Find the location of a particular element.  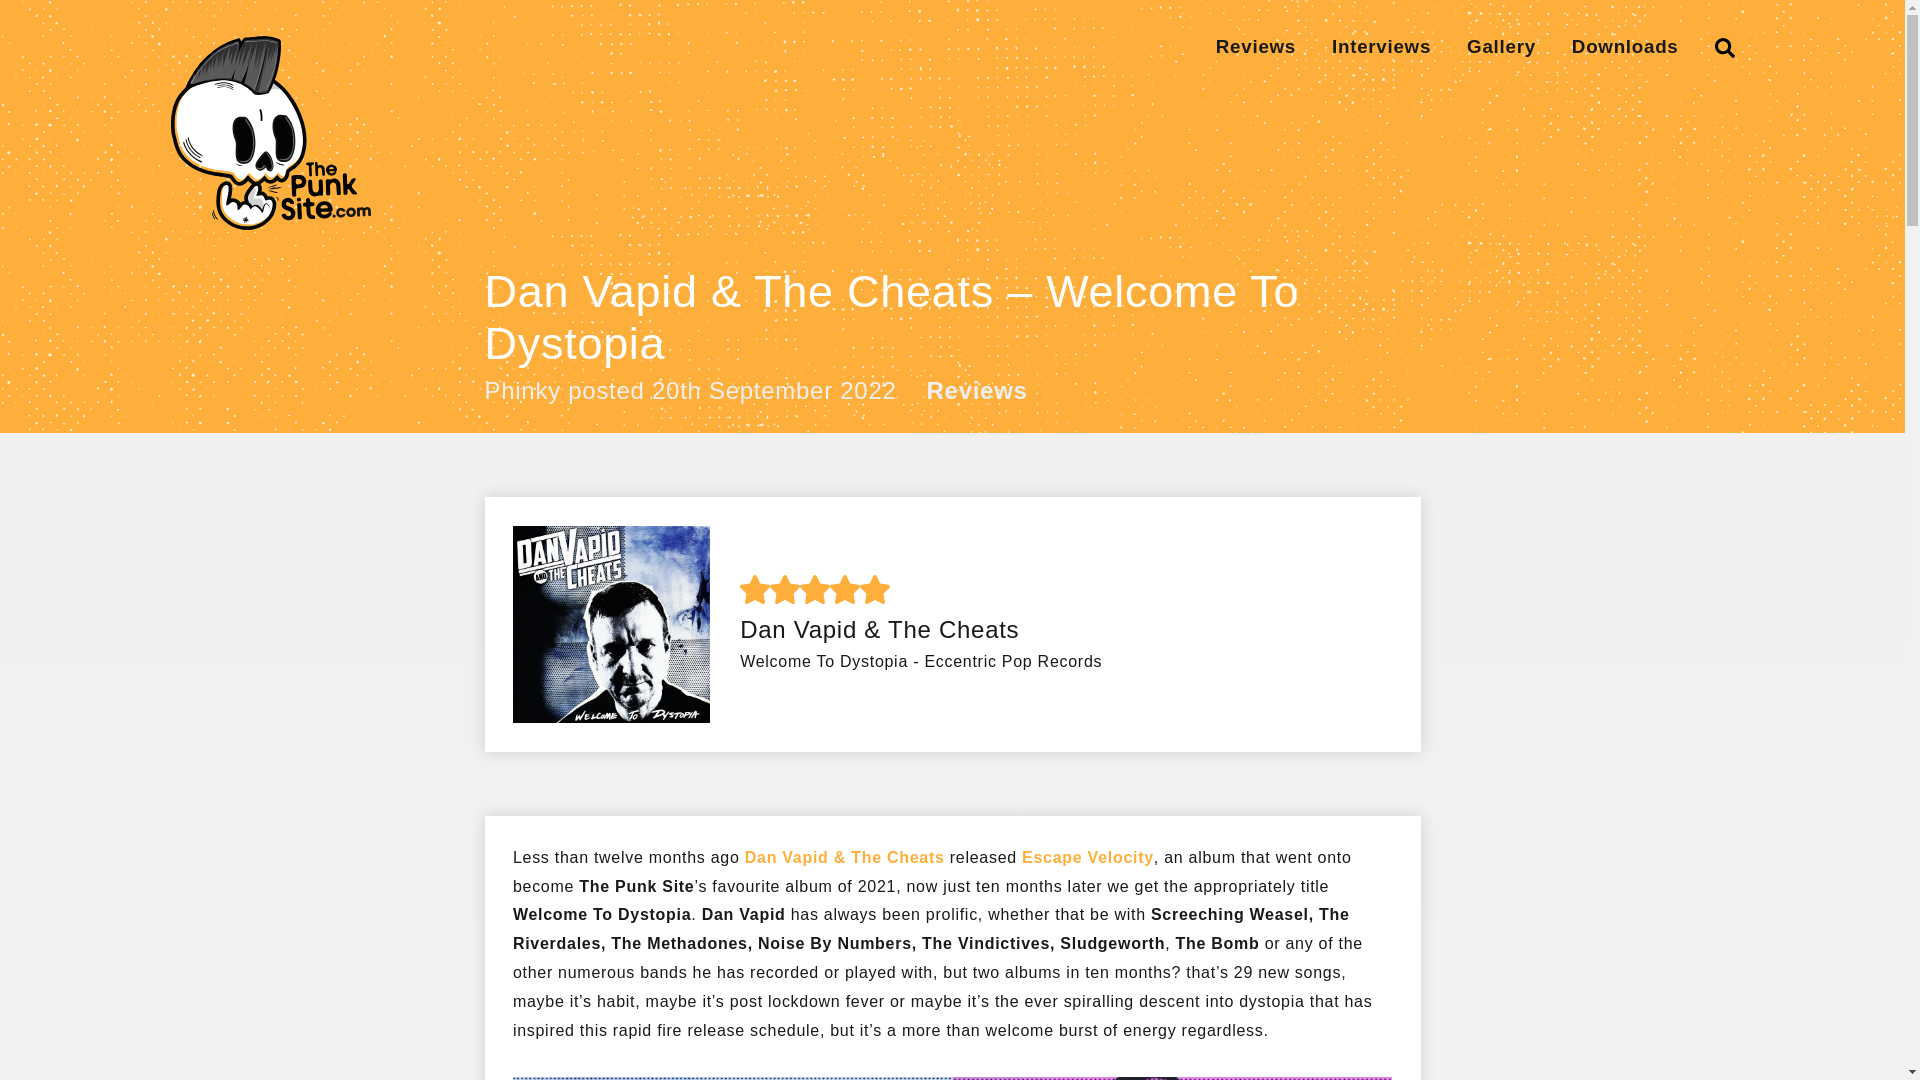

Escape Velocity is located at coordinates (1087, 858).